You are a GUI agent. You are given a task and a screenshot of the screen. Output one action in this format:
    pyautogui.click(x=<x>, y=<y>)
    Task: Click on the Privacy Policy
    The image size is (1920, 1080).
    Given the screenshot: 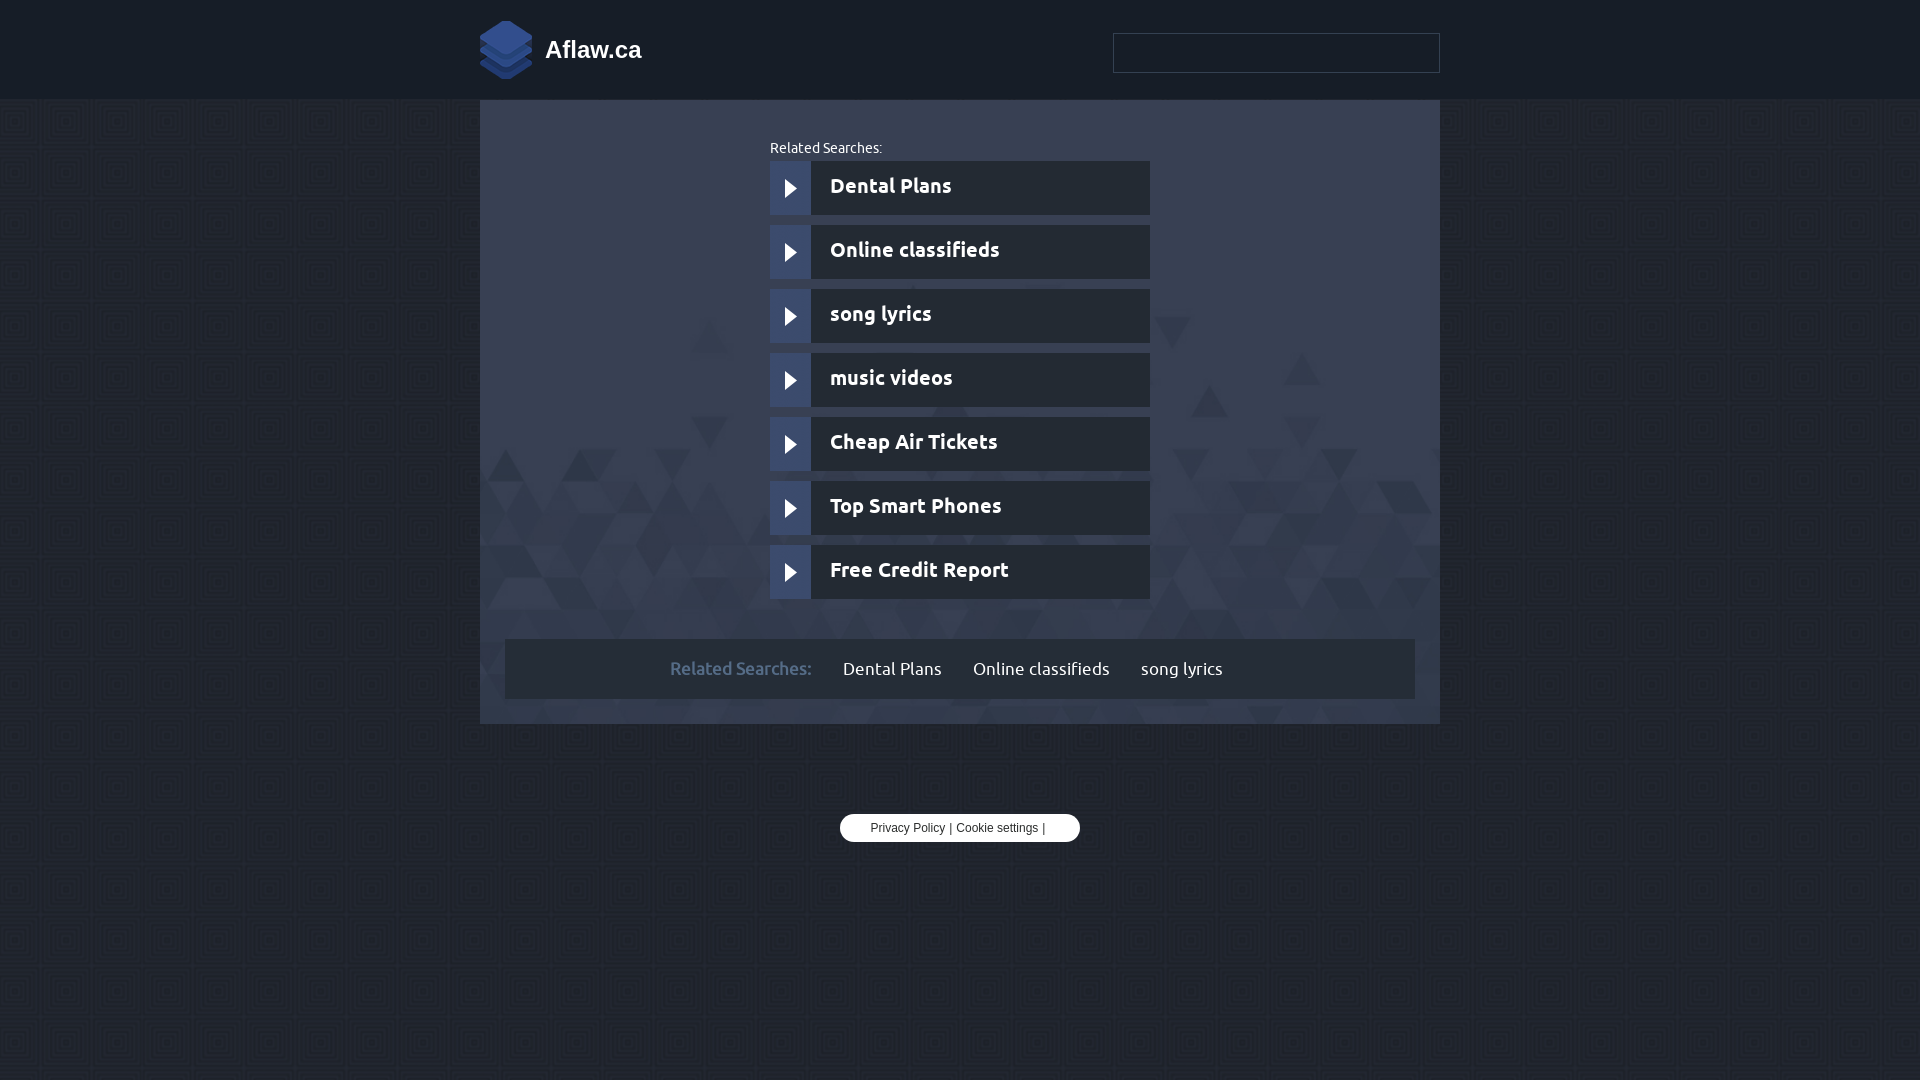 What is the action you would take?
    pyautogui.click(x=908, y=828)
    